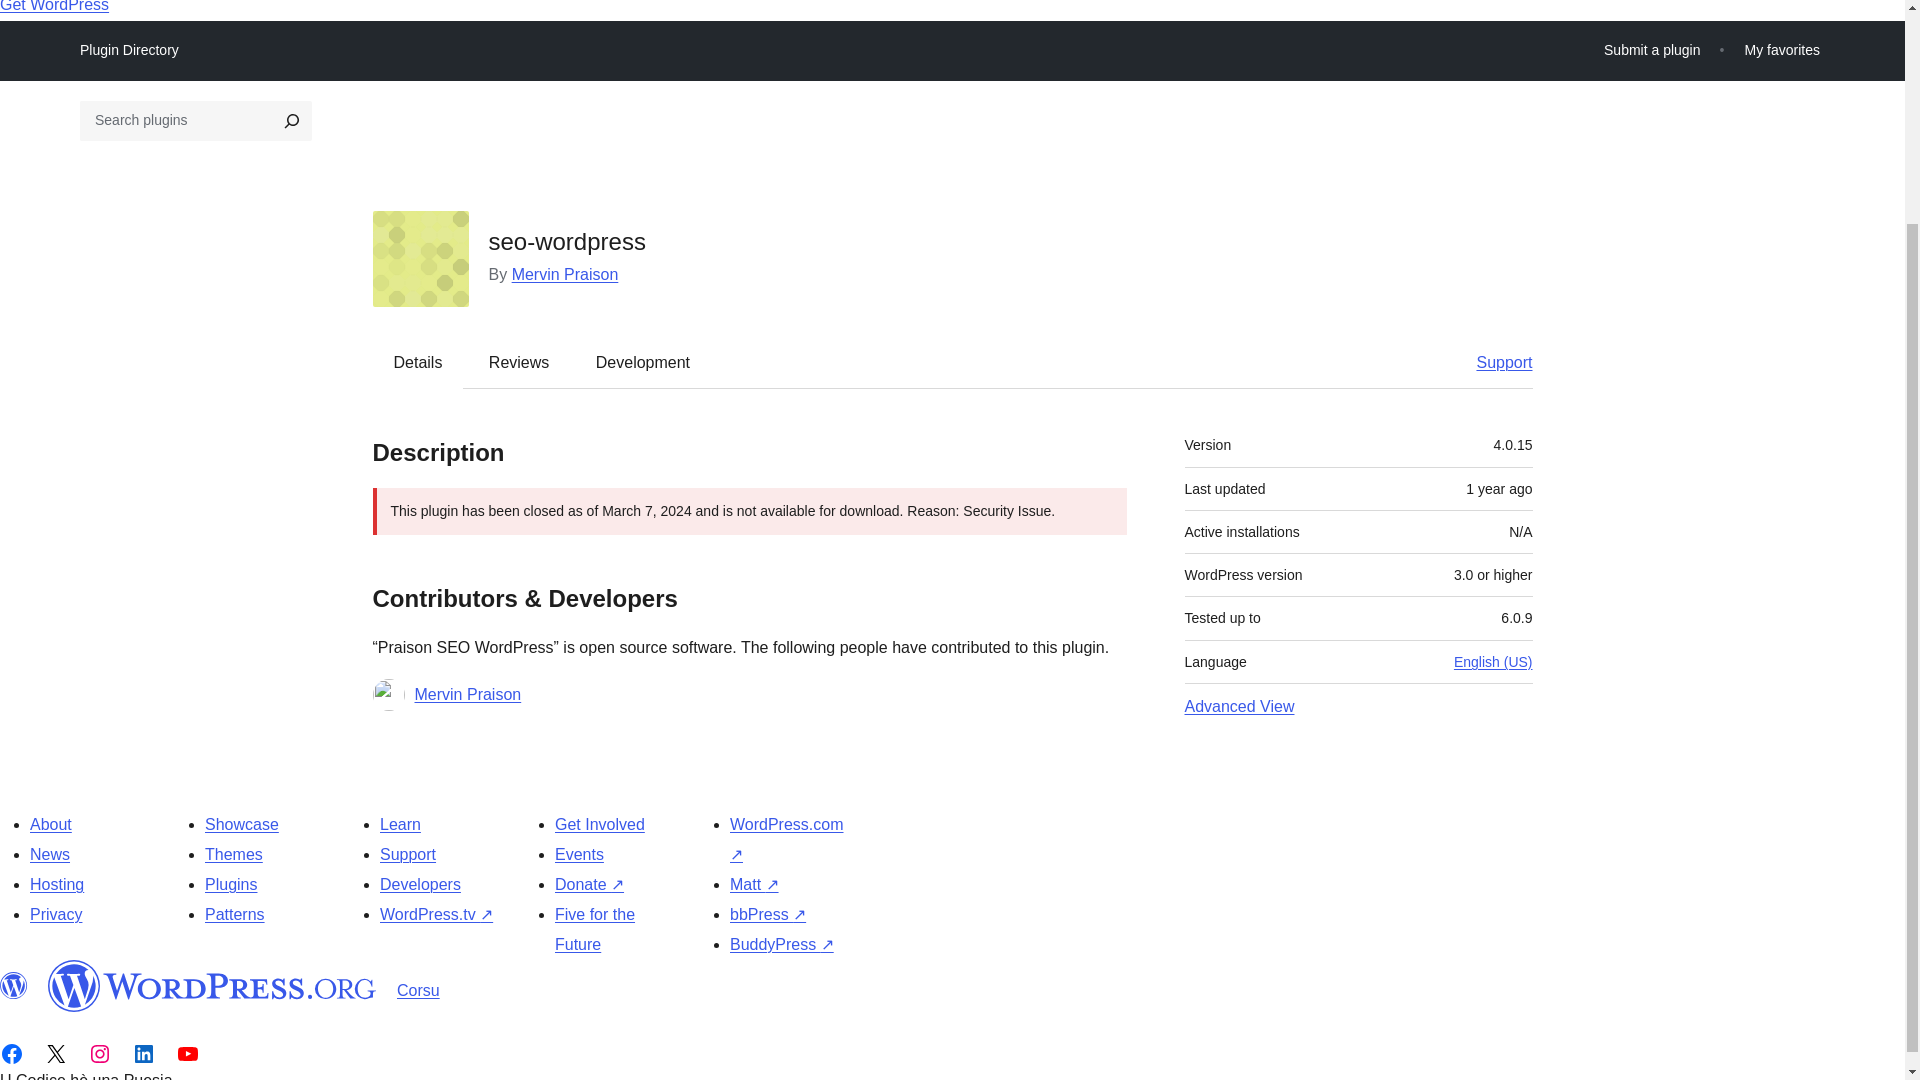 This screenshot has width=1920, height=1080. What do you see at coordinates (518, 362) in the screenshot?
I see `Reviews` at bounding box center [518, 362].